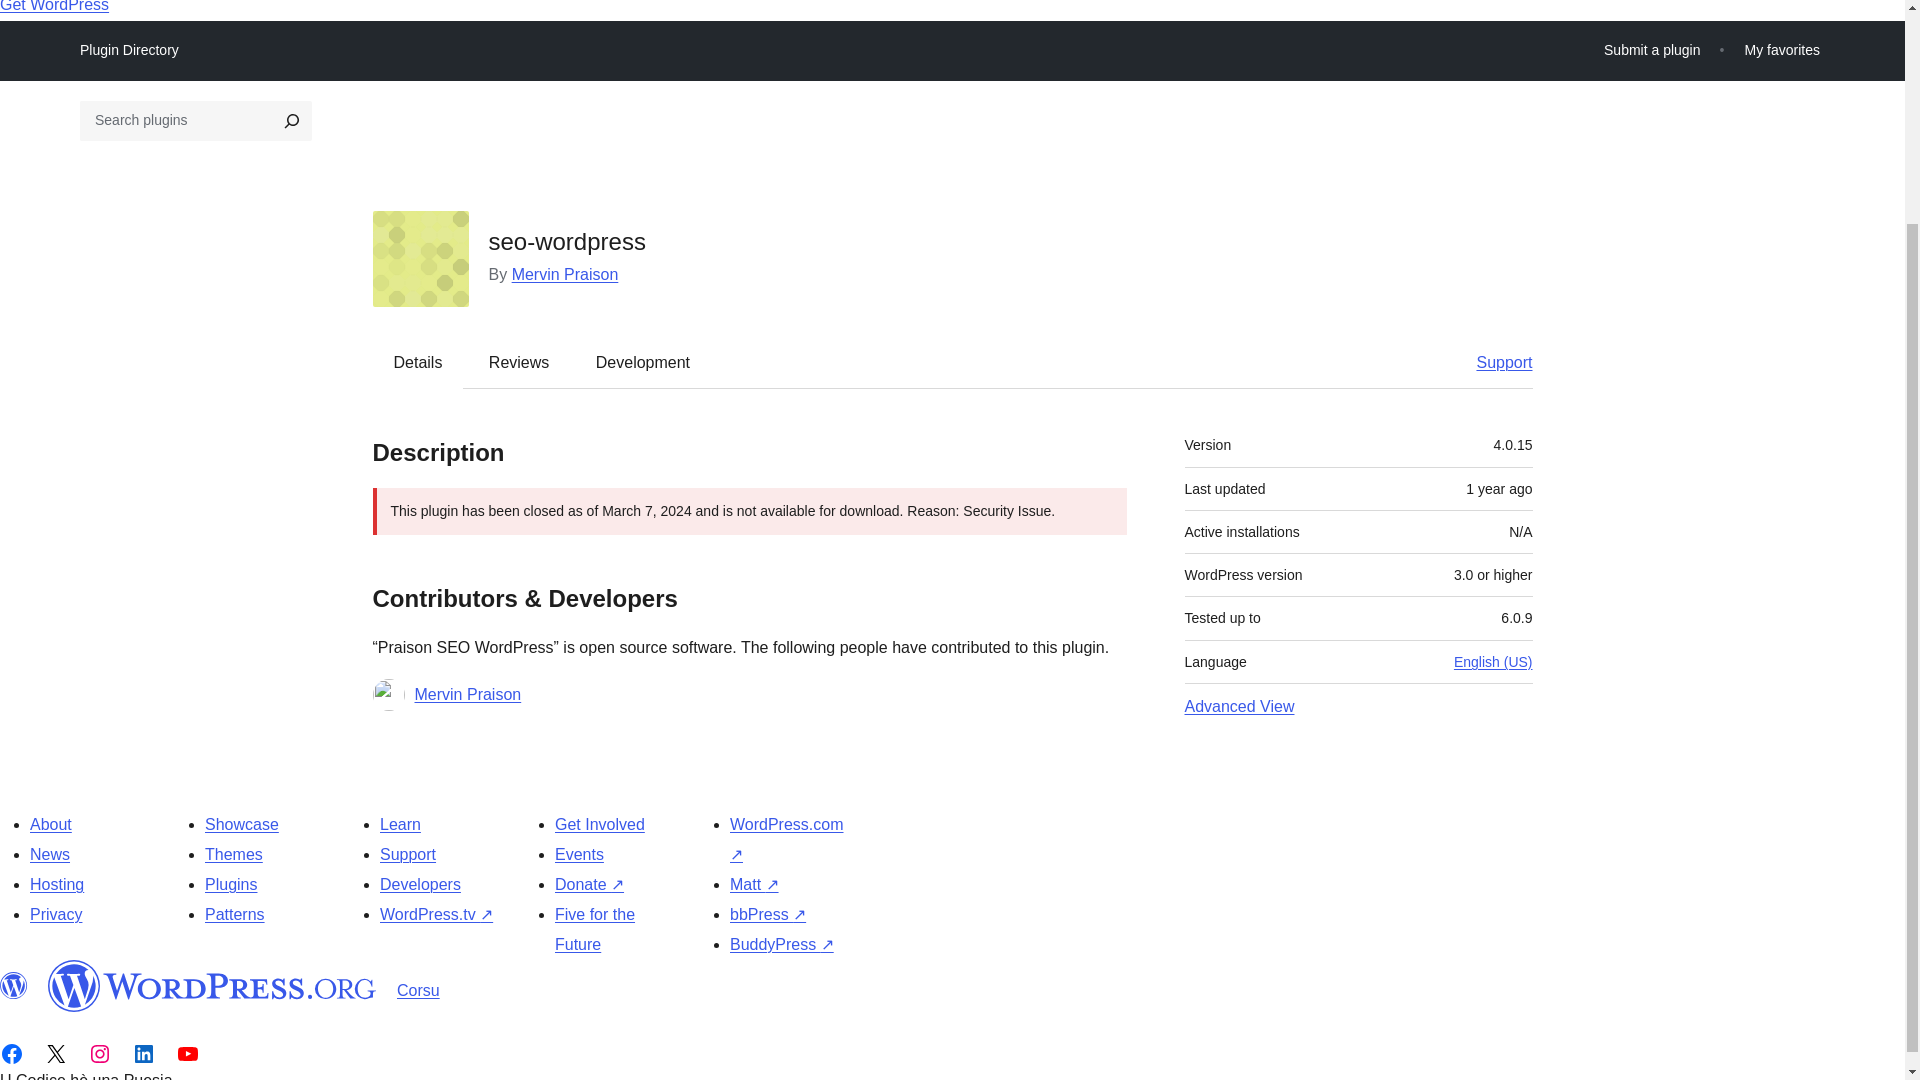 This screenshot has width=1920, height=1080. What do you see at coordinates (518, 362) in the screenshot?
I see `Reviews` at bounding box center [518, 362].